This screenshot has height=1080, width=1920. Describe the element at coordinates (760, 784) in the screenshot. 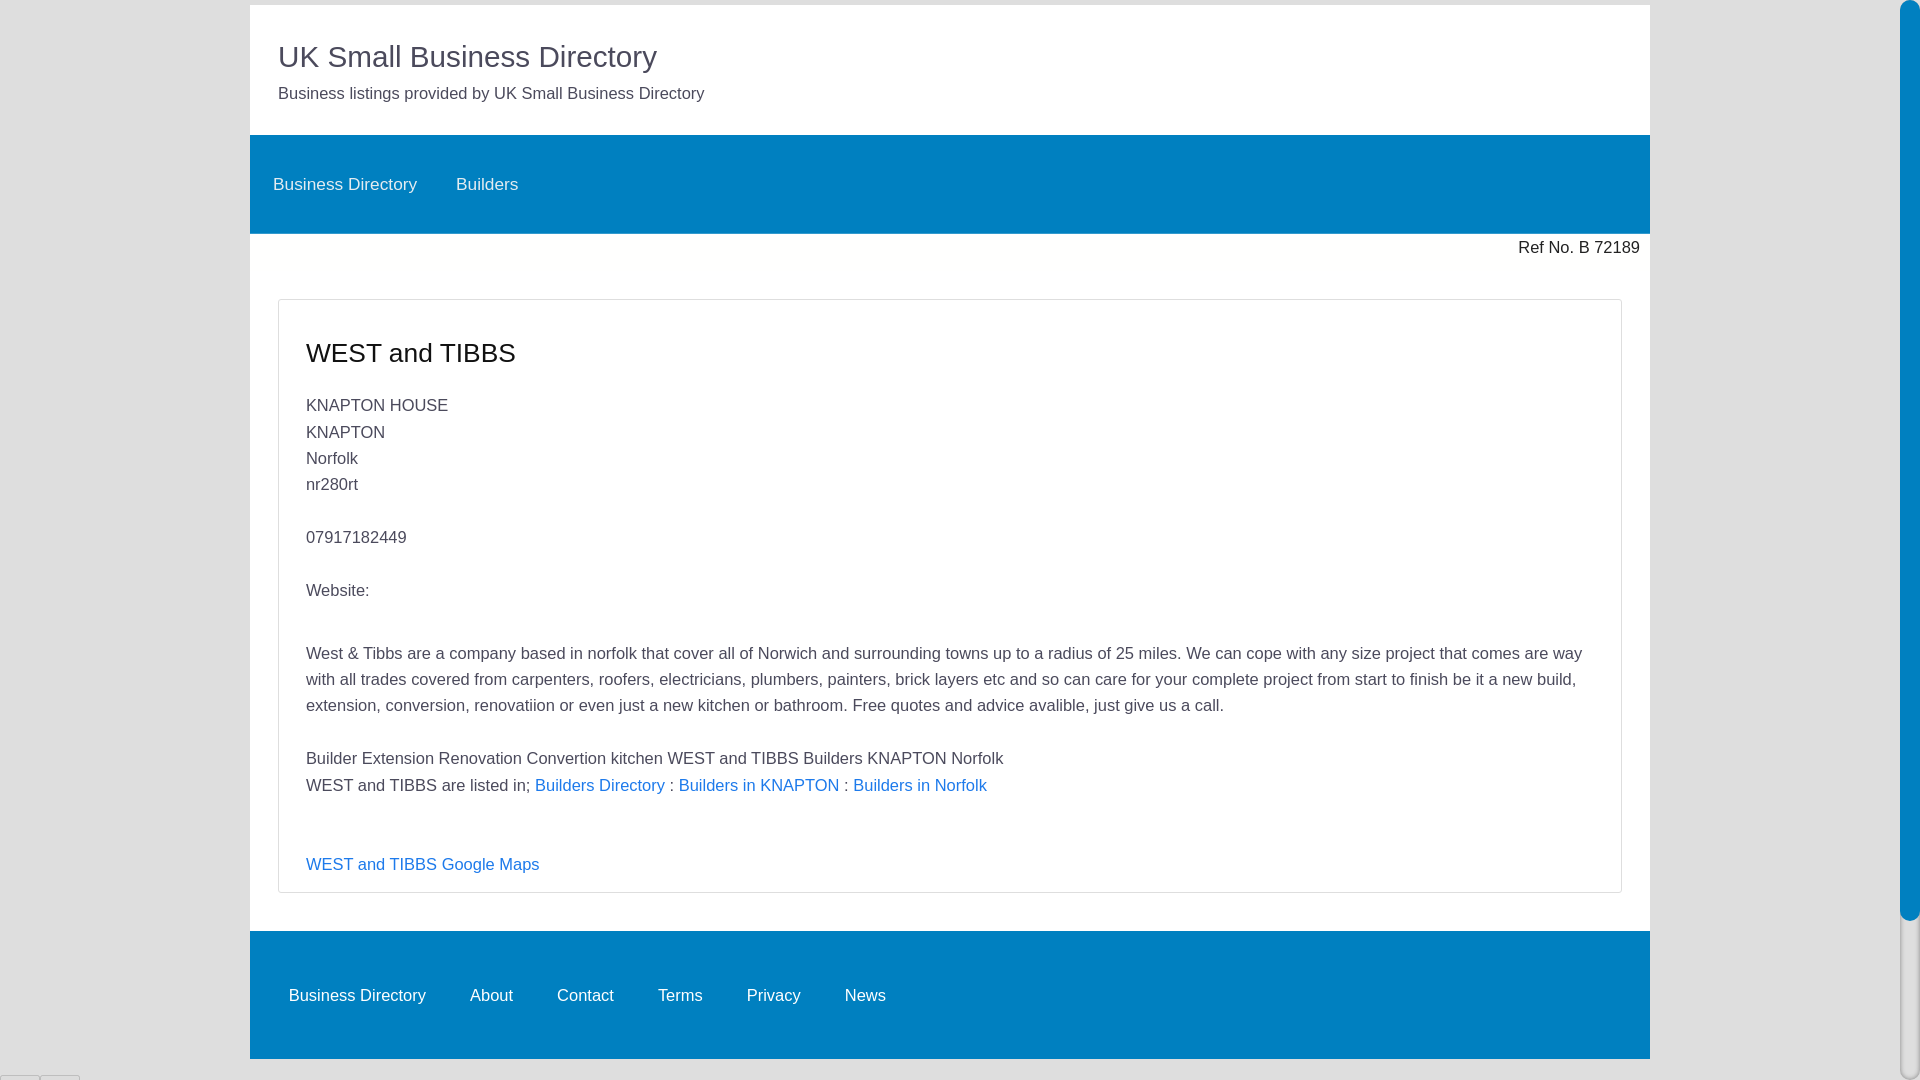

I see `Builders in KNAPTON` at that location.